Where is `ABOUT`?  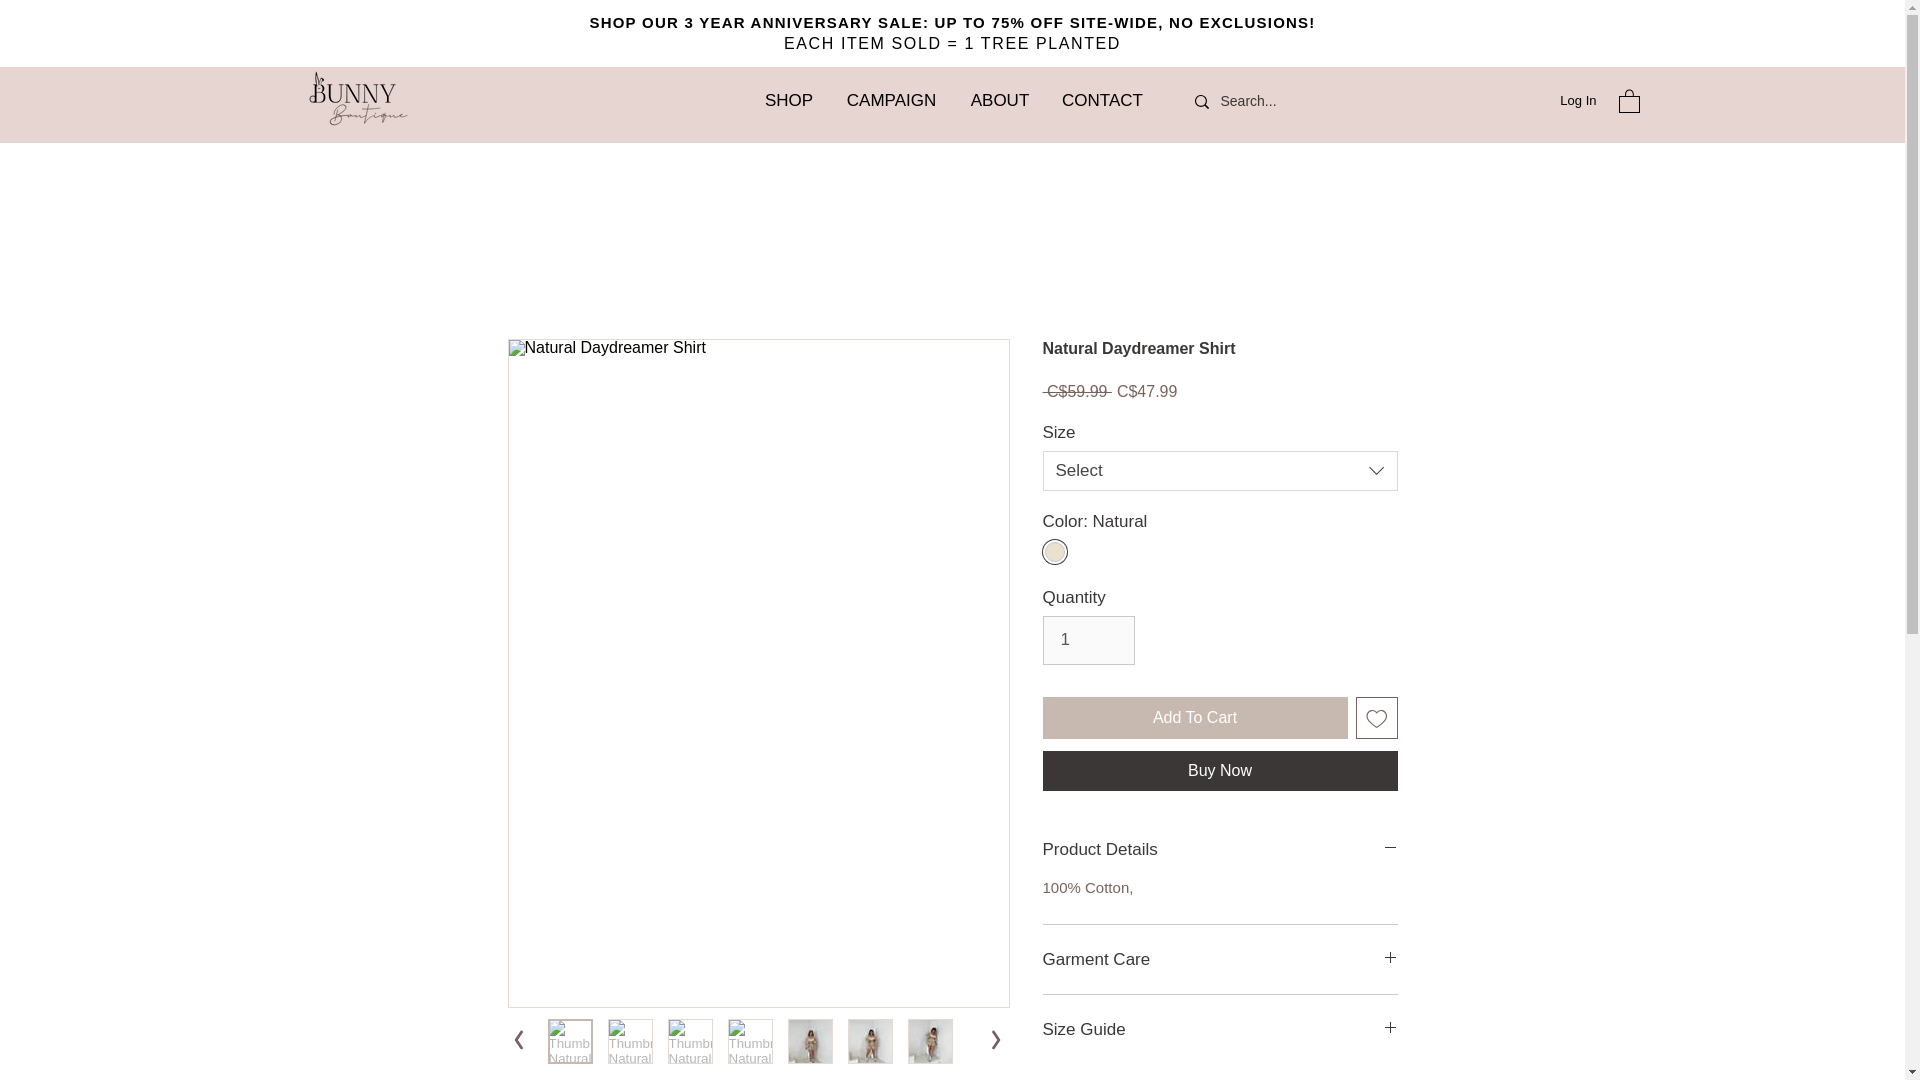 ABOUT is located at coordinates (1000, 100).